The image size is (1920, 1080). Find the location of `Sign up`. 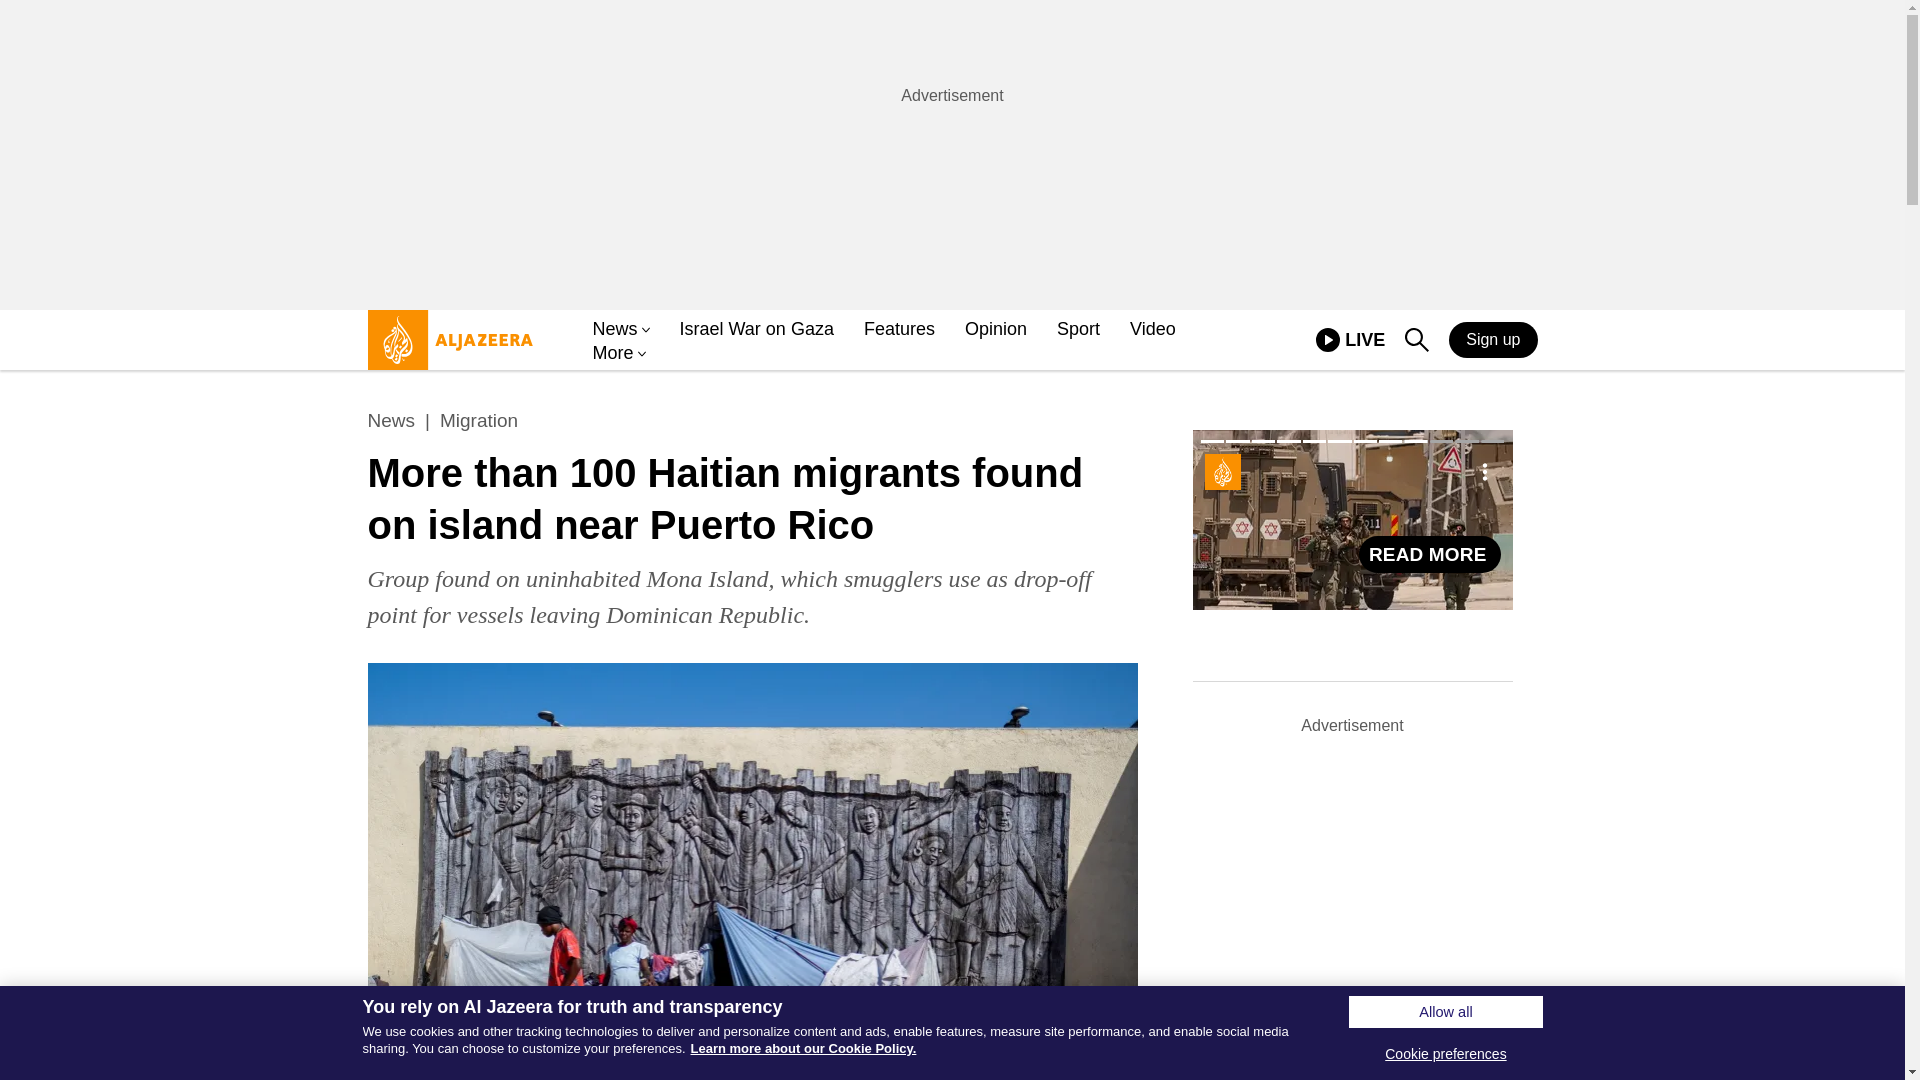

Sign up is located at coordinates (1493, 339).